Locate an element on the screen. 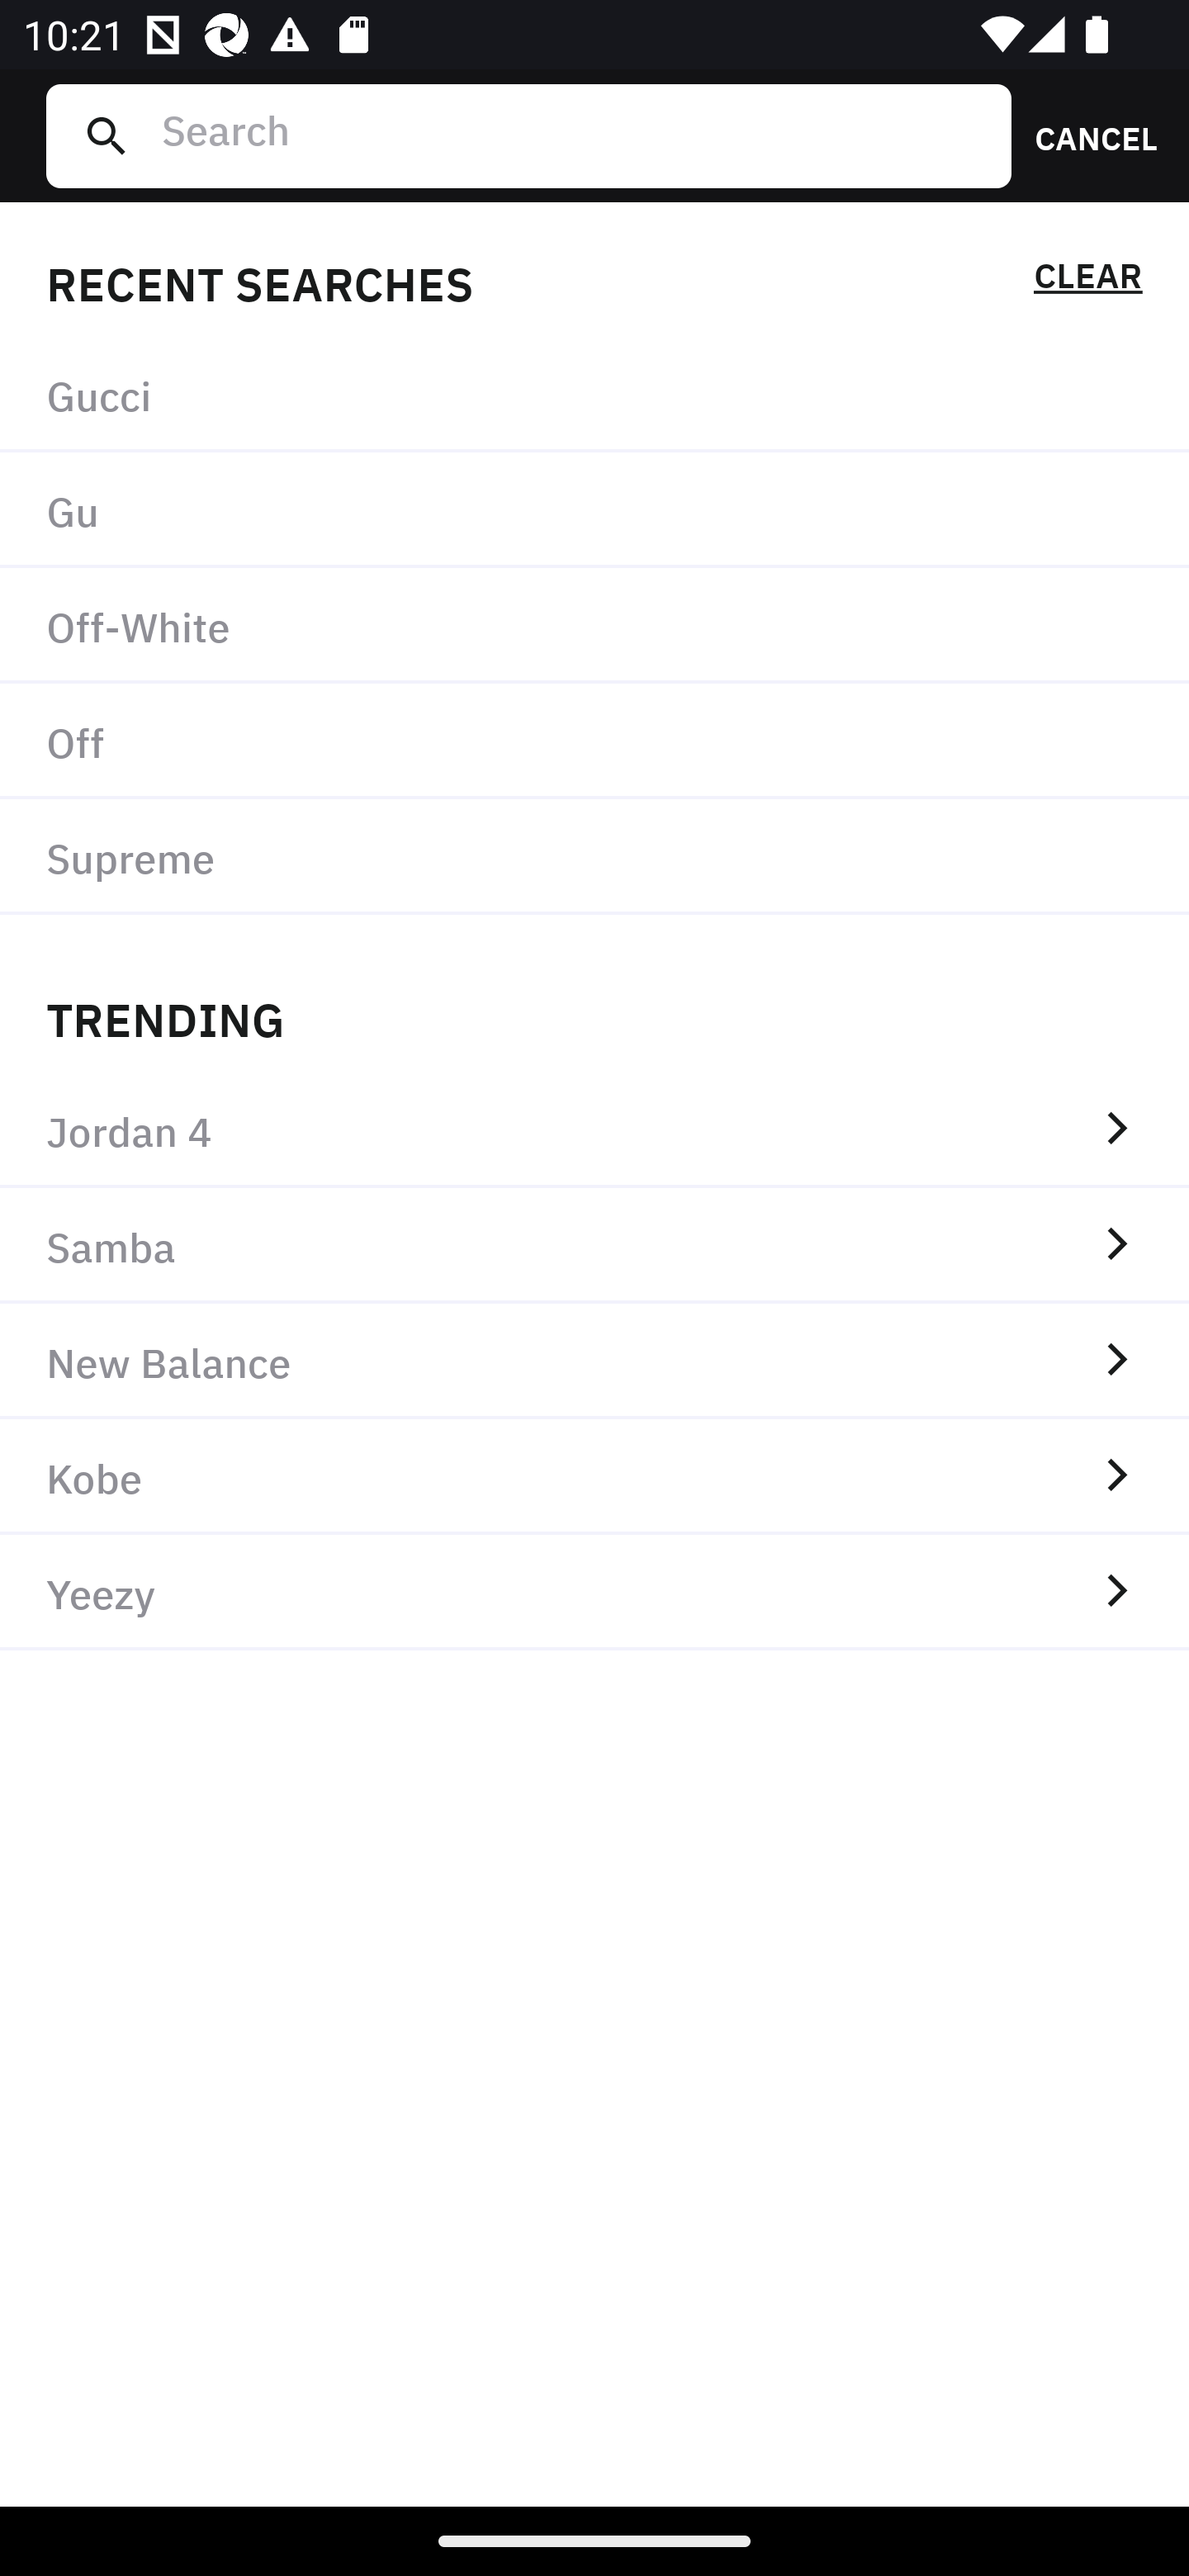  Gu is located at coordinates (594, 511).